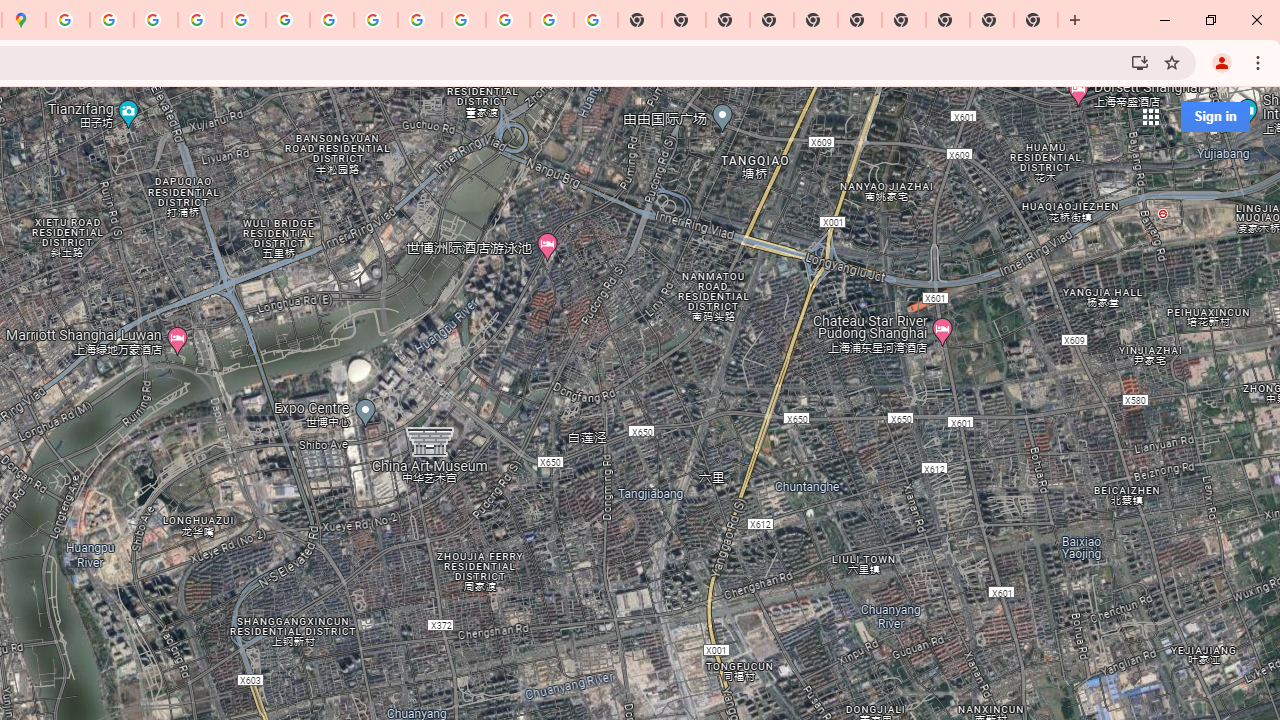 This screenshot has height=720, width=1280. I want to click on YouTube, so click(332, 20).